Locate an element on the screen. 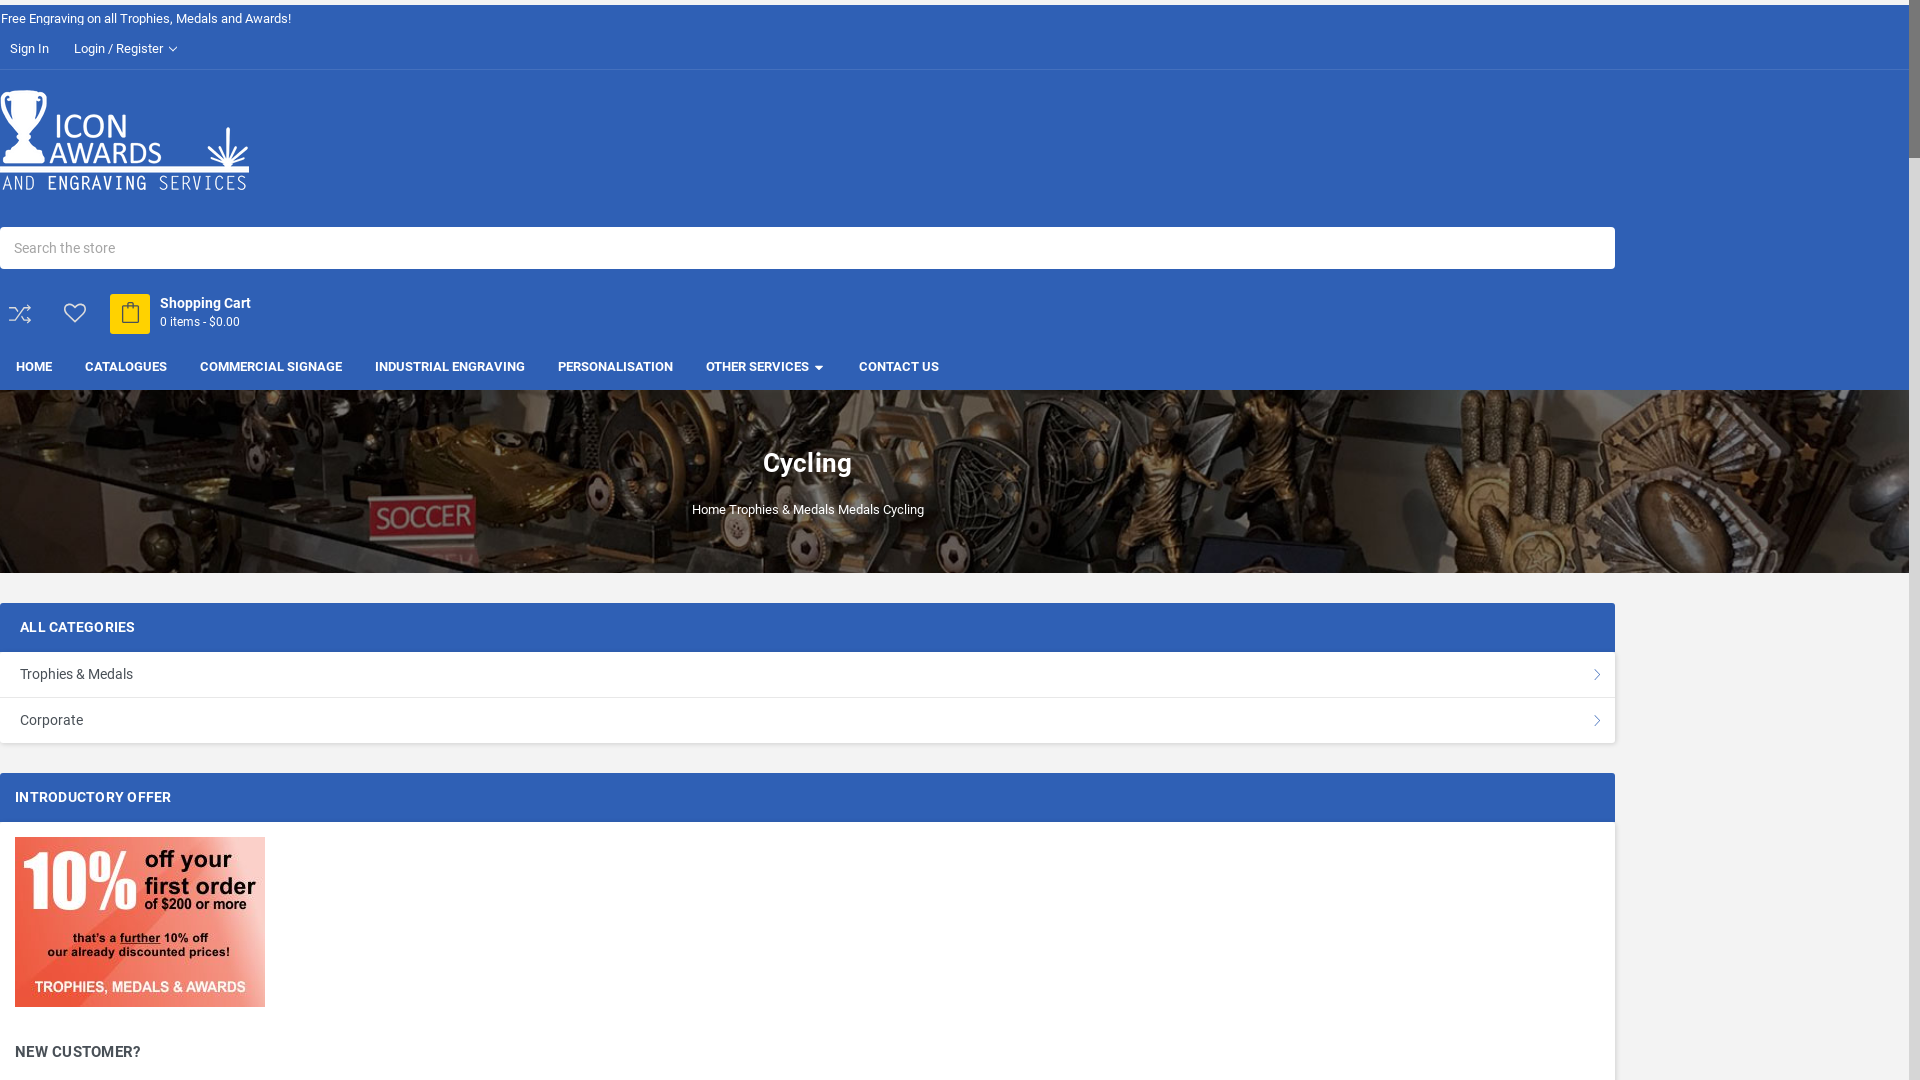 The image size is (1920, 1080). Shopping Cart
0 items - $0.00 is located at coordinates (190, 314).